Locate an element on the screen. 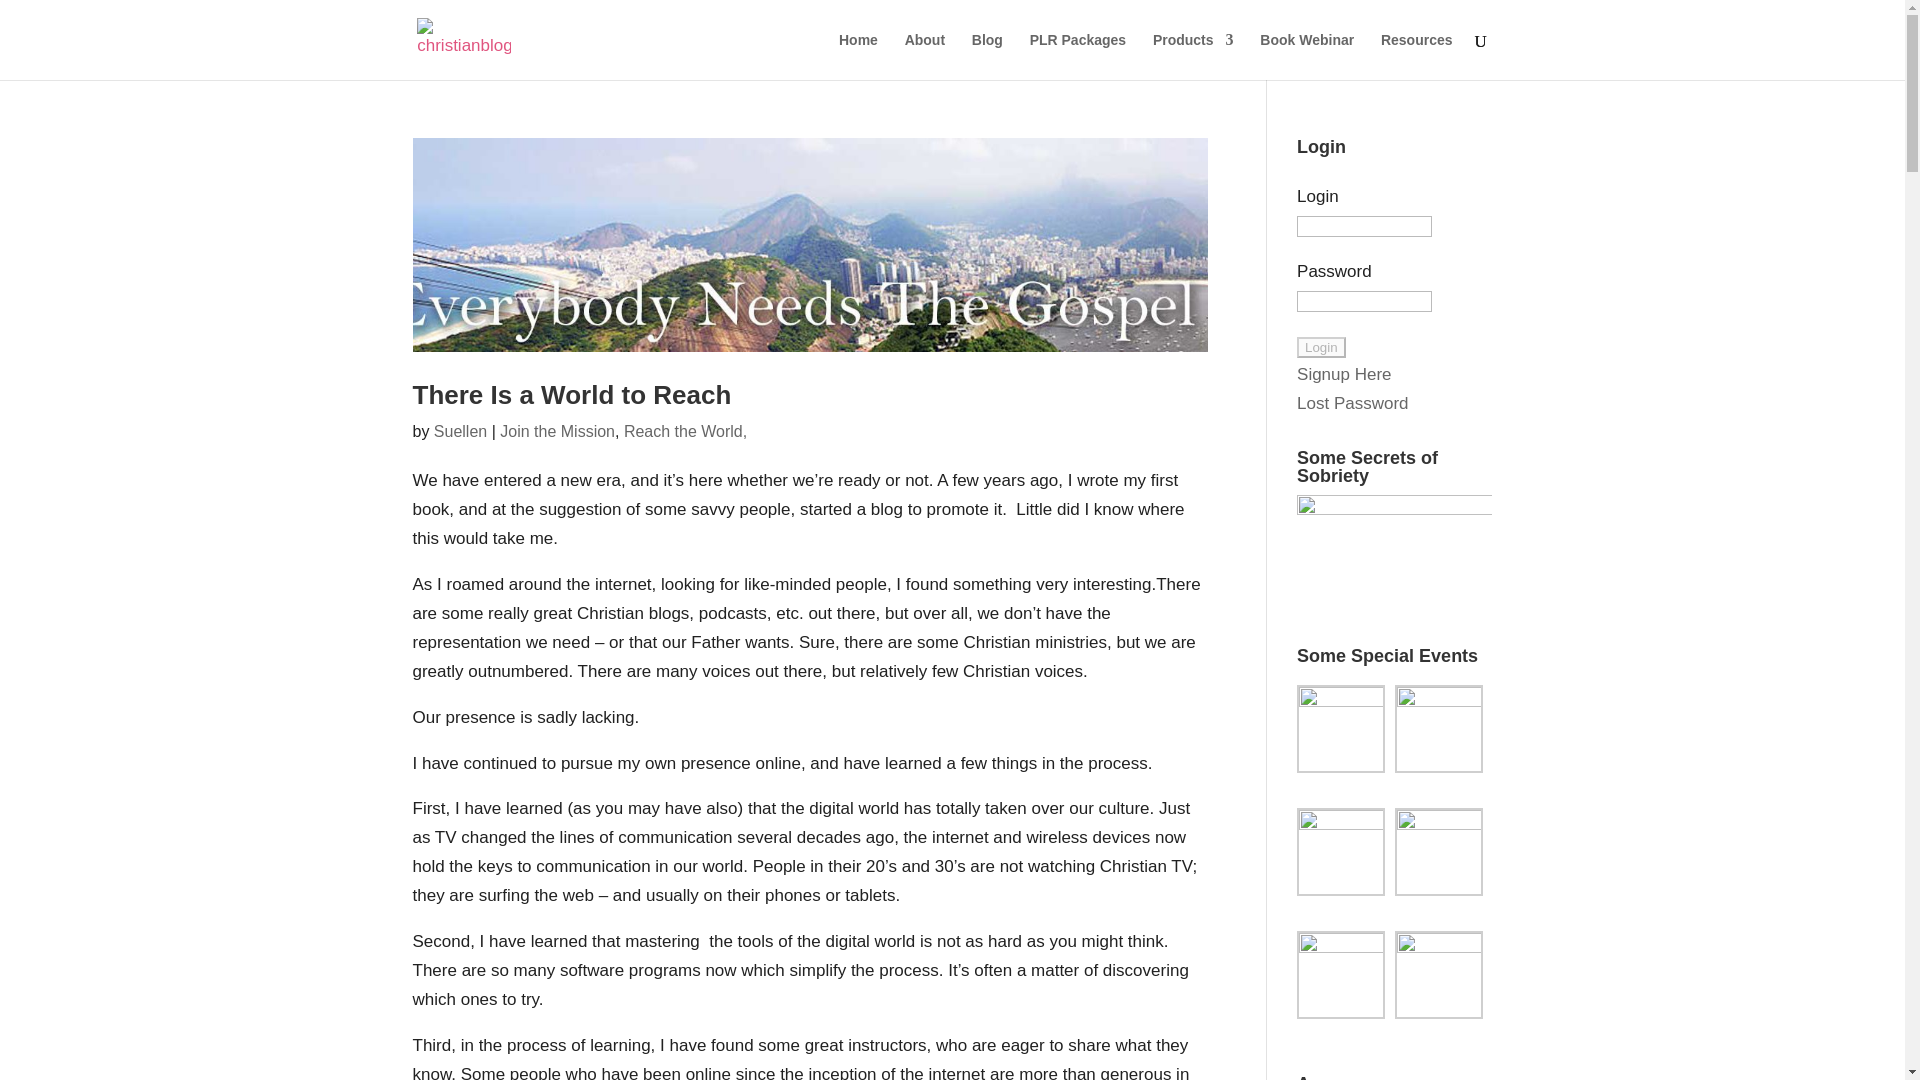 This screenshot has width=1920, height=1080. Book Webinar is located at coordinates (1306, 56).